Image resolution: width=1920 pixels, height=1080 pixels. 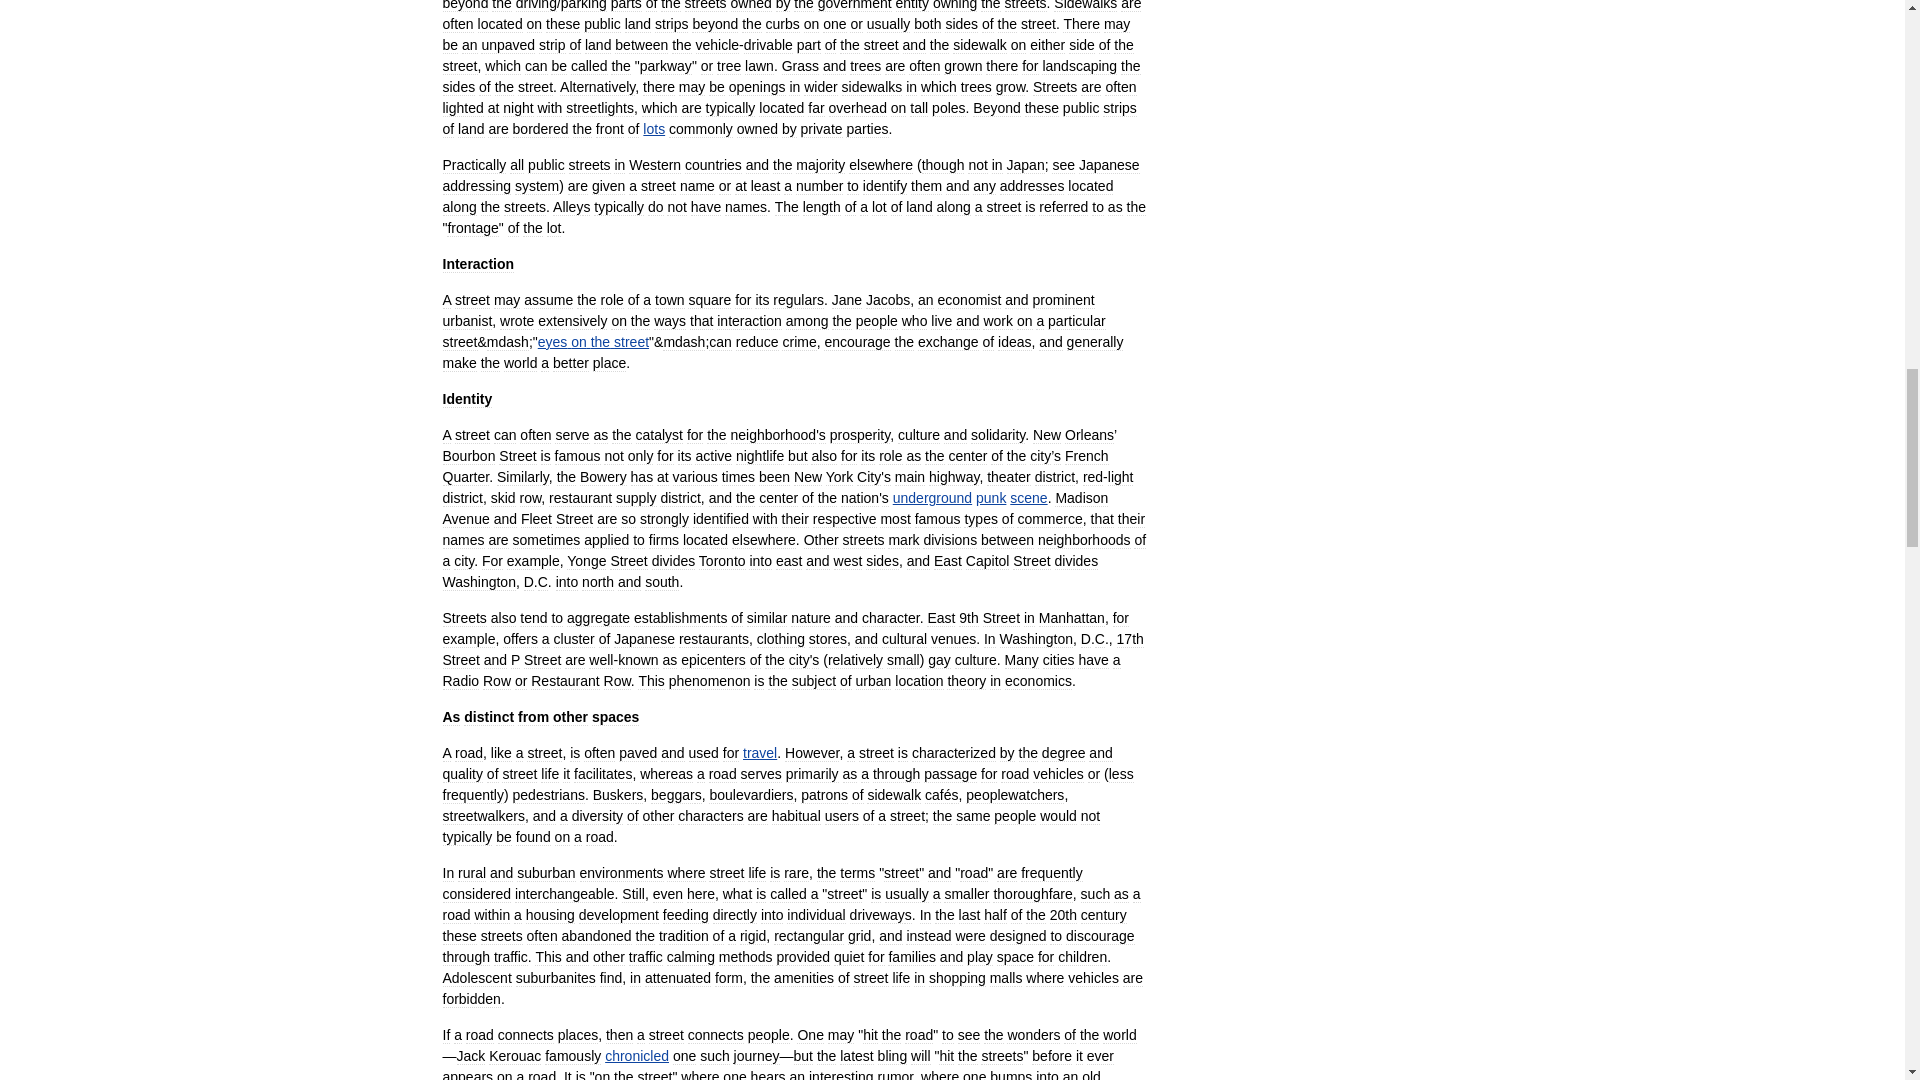 I want to click on eyes on the street, so click(x=592, y=341).